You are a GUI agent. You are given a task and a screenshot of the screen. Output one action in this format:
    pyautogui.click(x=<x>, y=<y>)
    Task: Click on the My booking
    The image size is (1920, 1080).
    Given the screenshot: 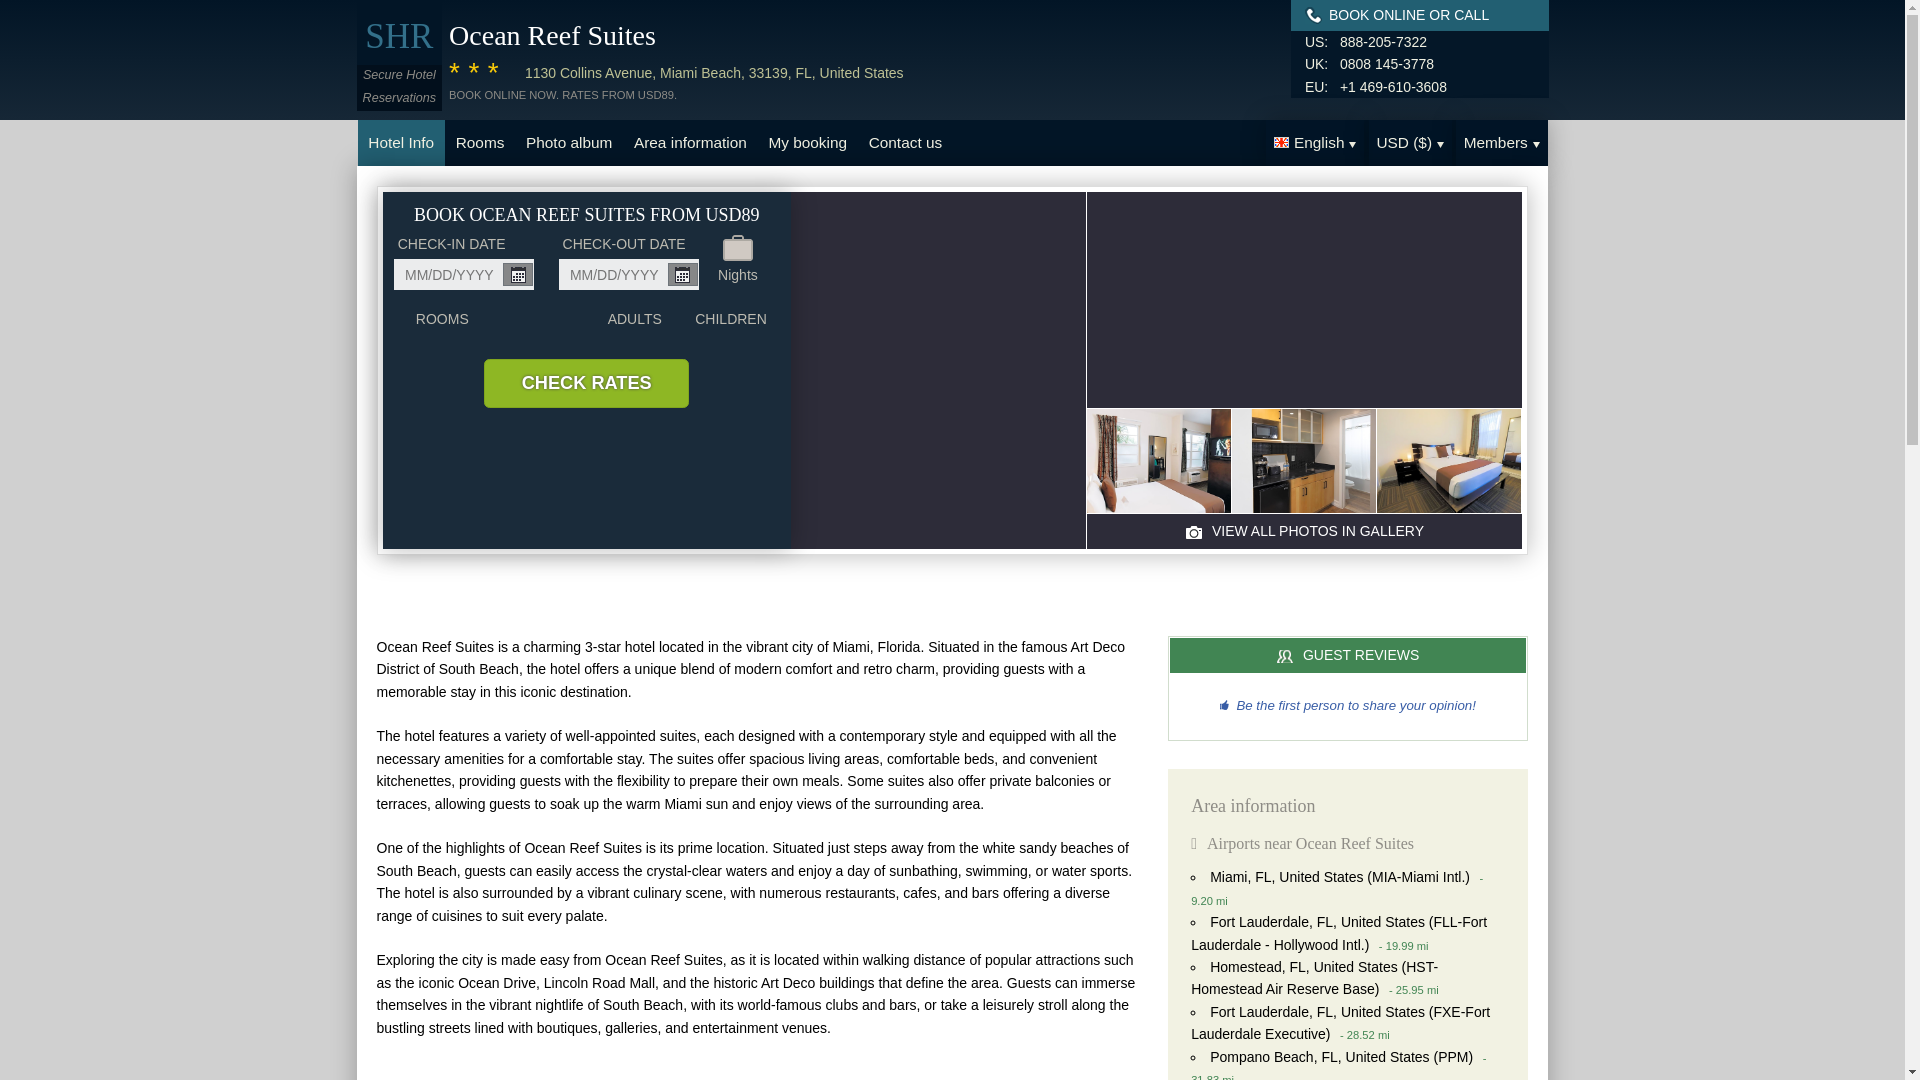 What is the action you would take?
    pyautogui.click(x=808, y=142)
    